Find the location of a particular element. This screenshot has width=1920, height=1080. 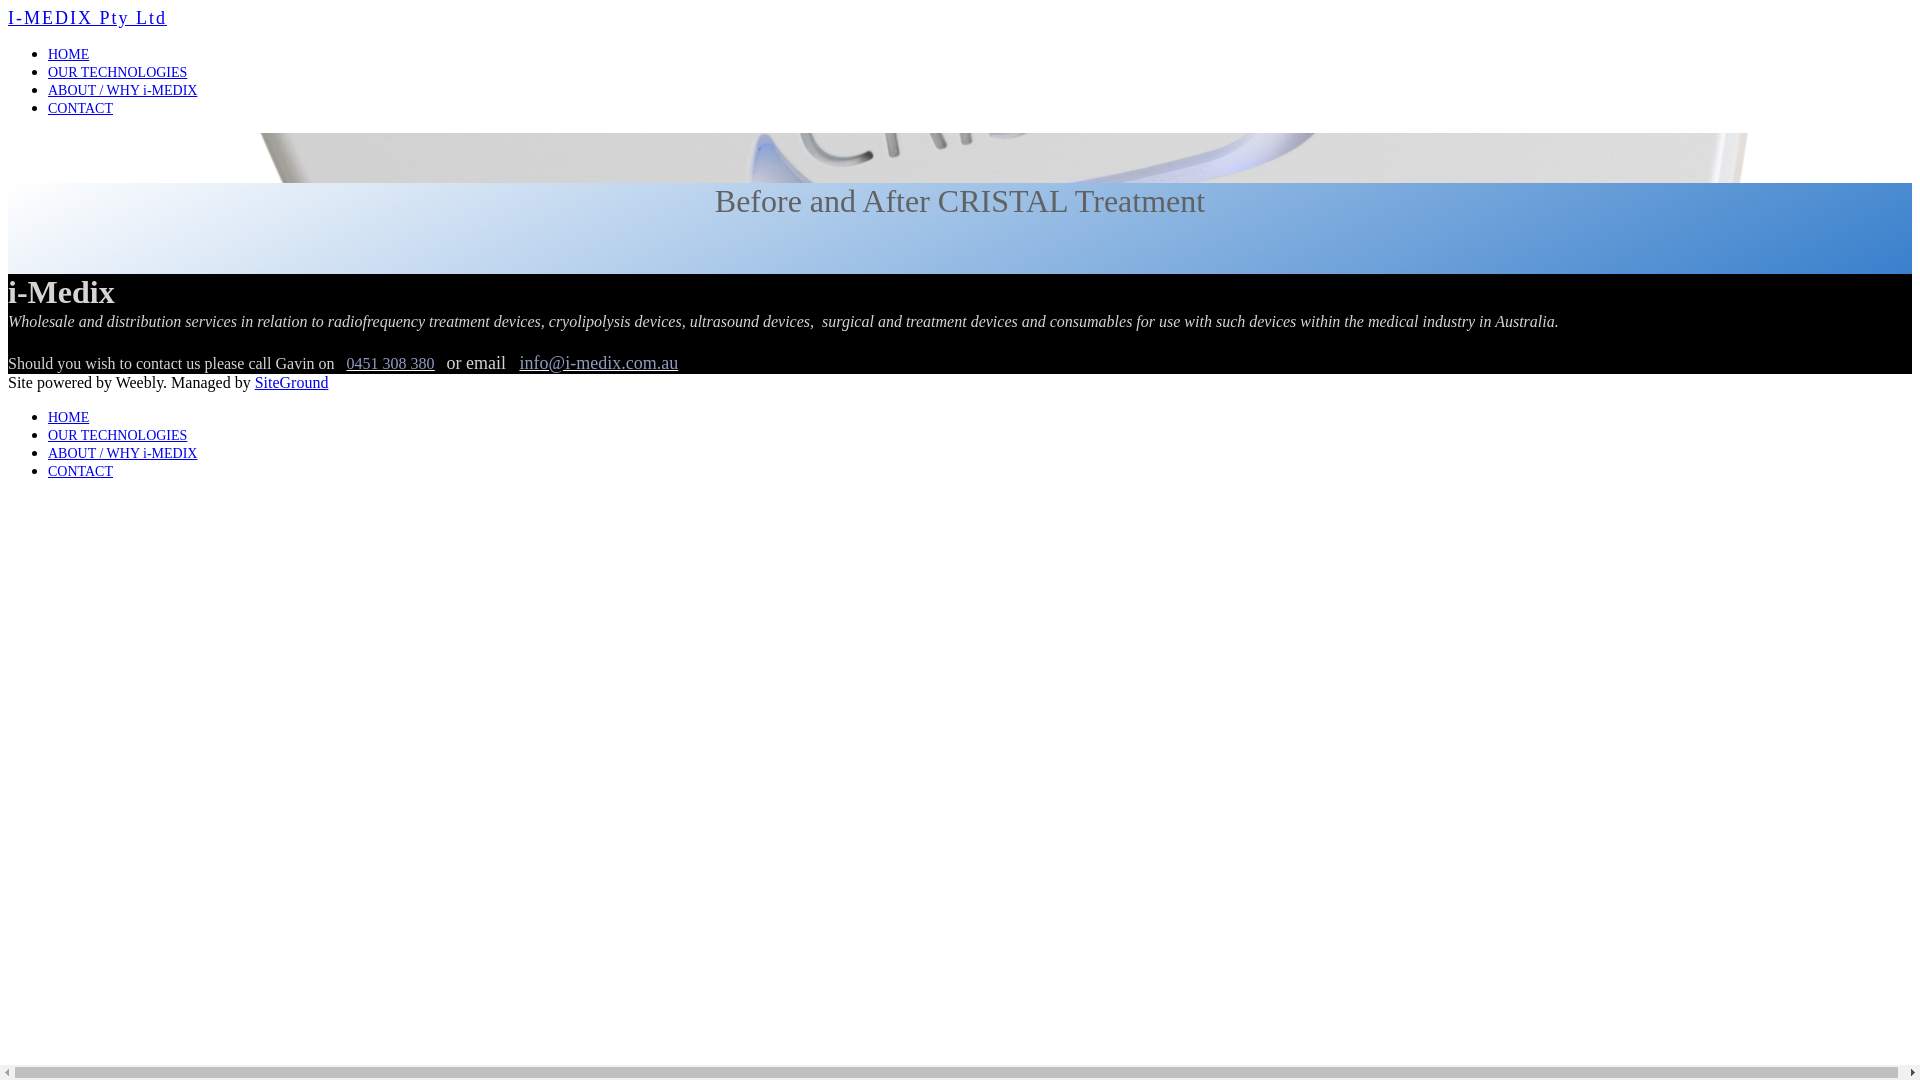

OUR TECHNOLOGIES is located at coordinates (118, 72).